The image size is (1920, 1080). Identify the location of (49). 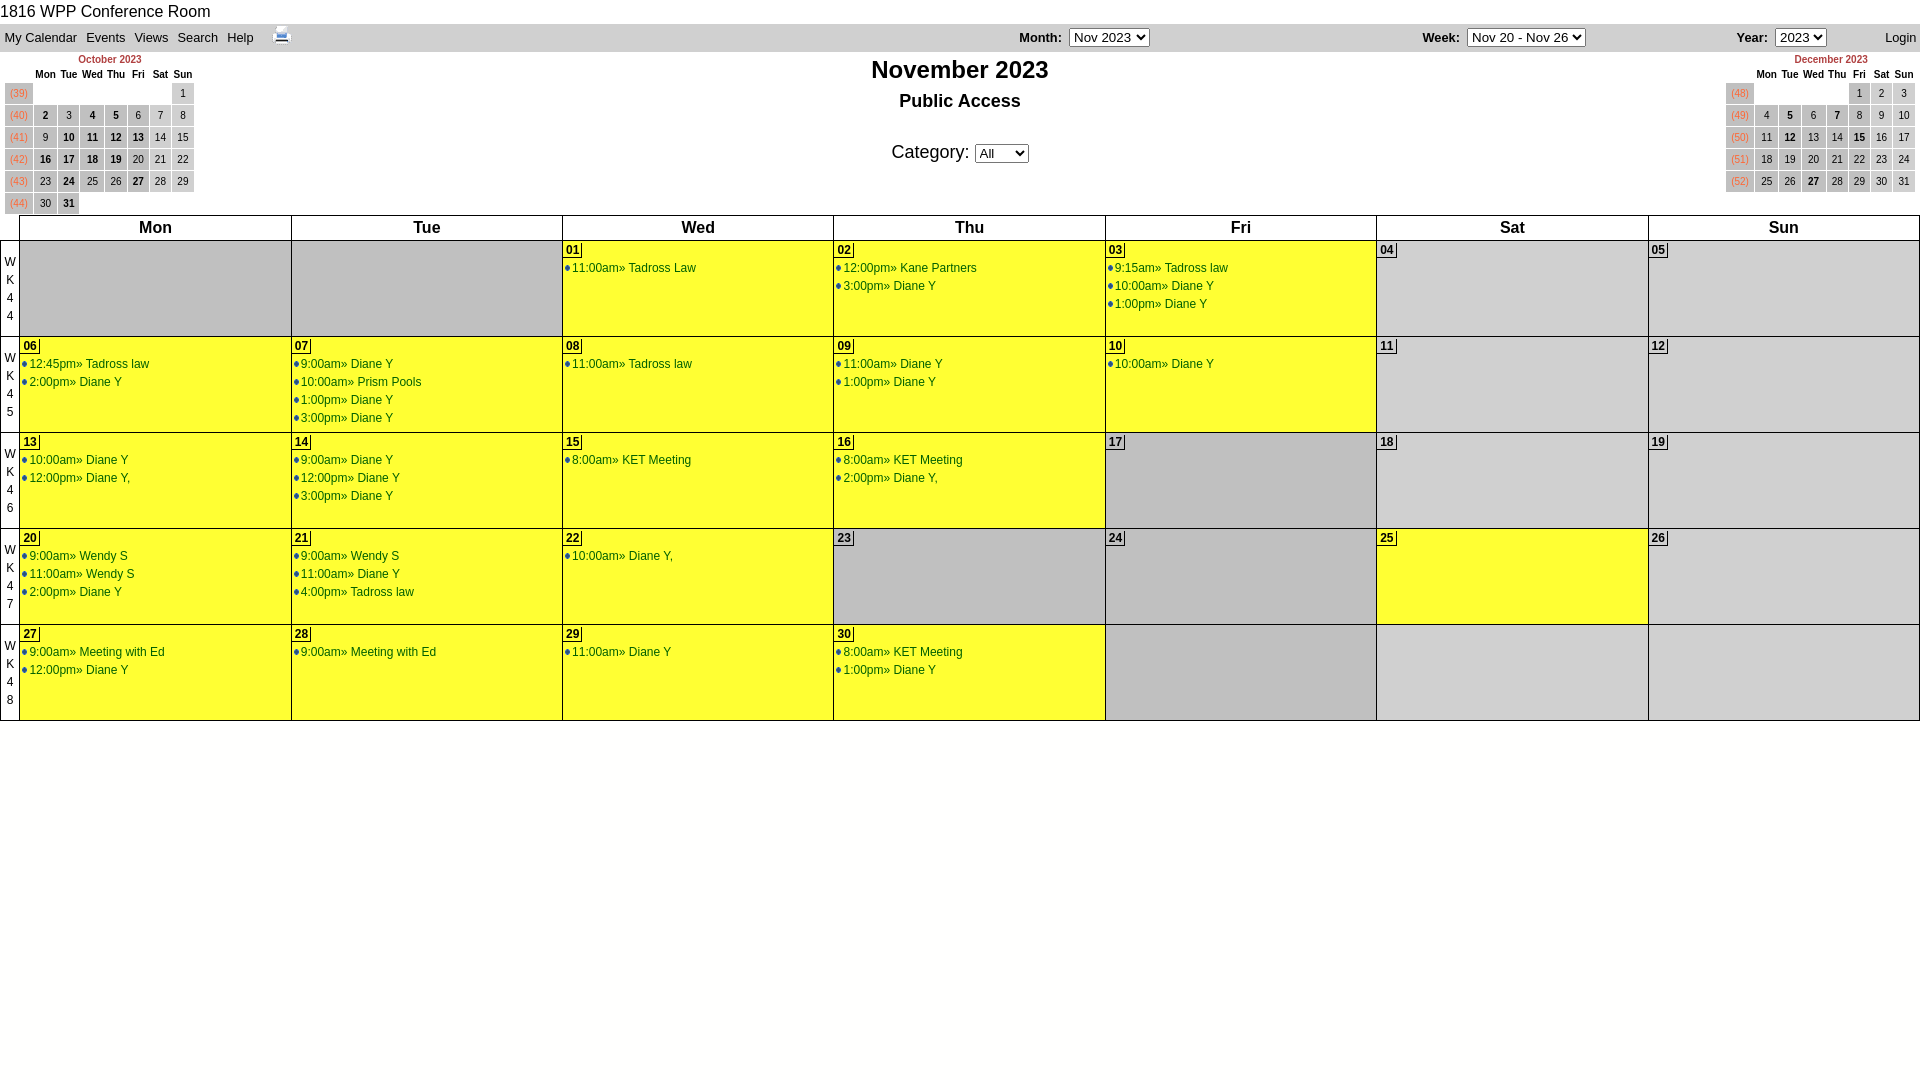
(1740, 116).